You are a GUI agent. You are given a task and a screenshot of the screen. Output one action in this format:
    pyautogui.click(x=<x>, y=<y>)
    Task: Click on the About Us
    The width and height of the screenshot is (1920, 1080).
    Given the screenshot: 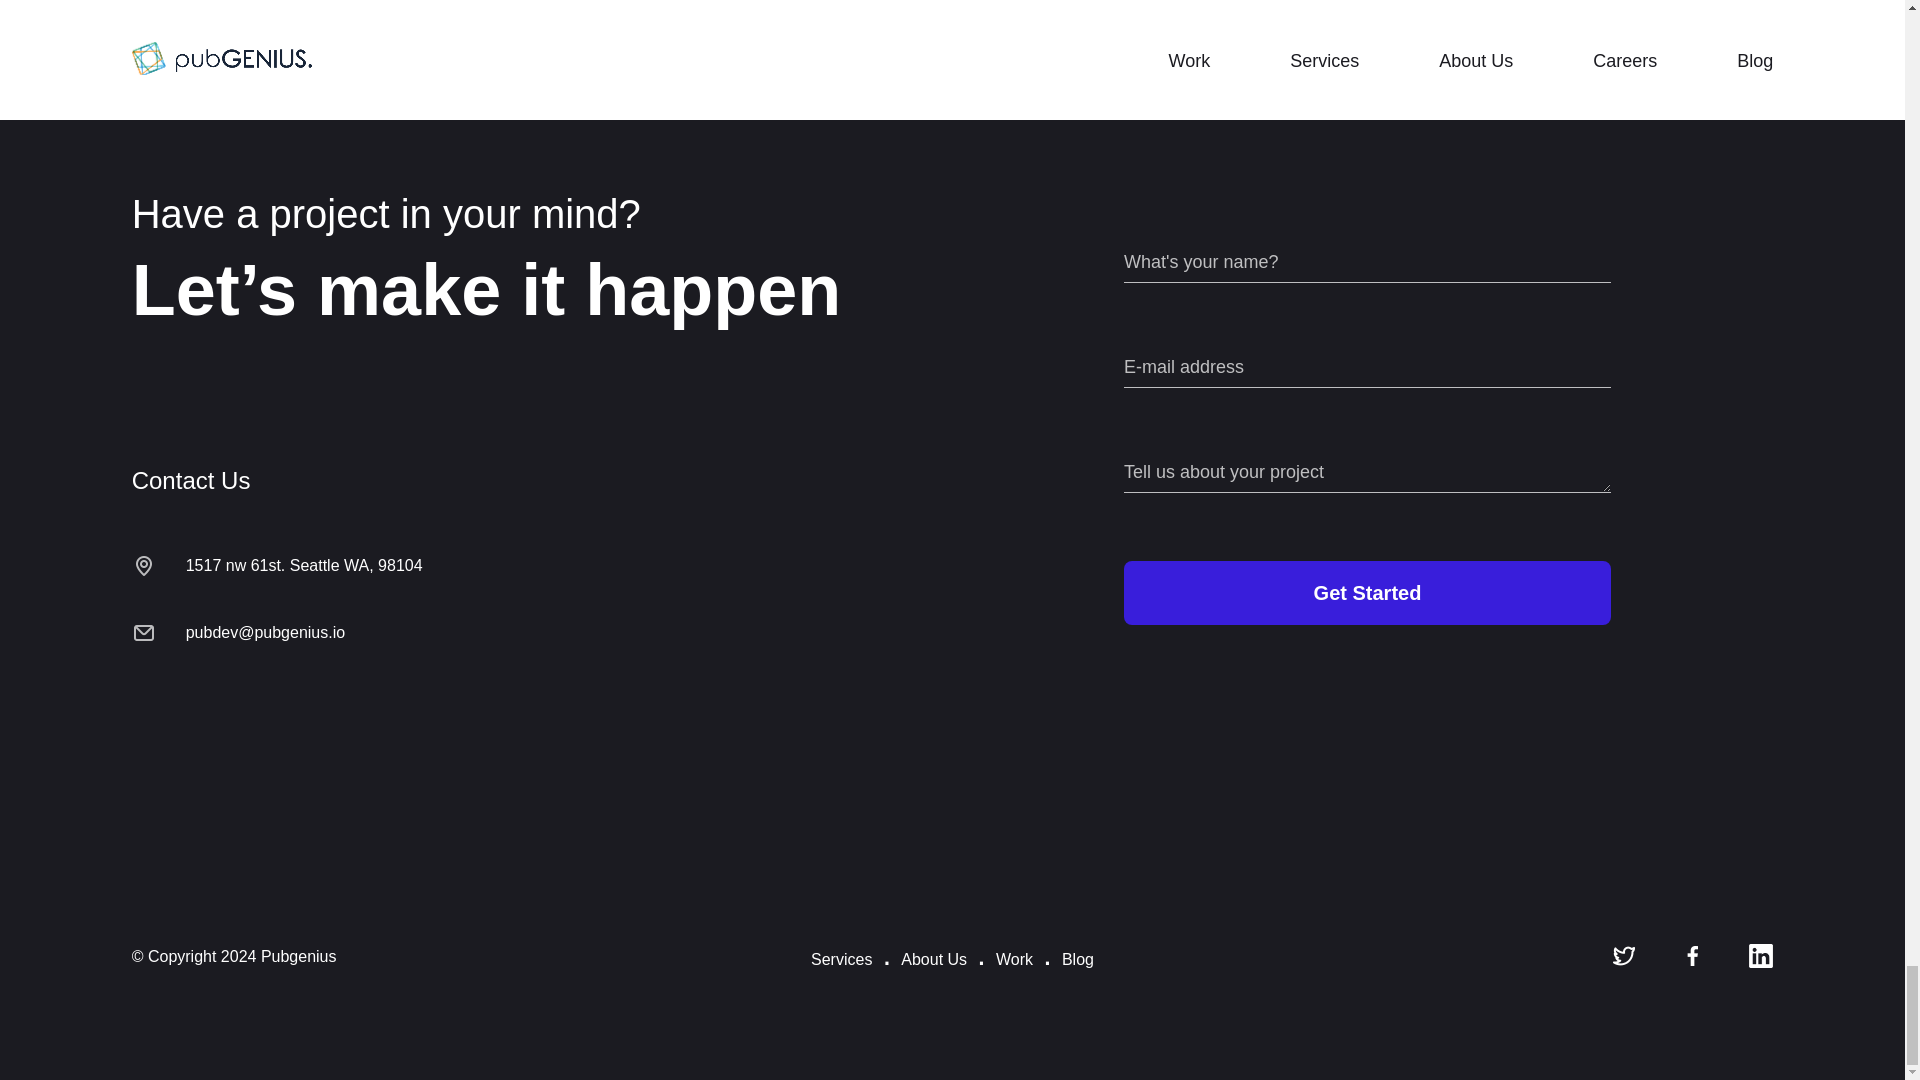 What is the action you would take?
    pyautogui.click(x=934, y=959)
    